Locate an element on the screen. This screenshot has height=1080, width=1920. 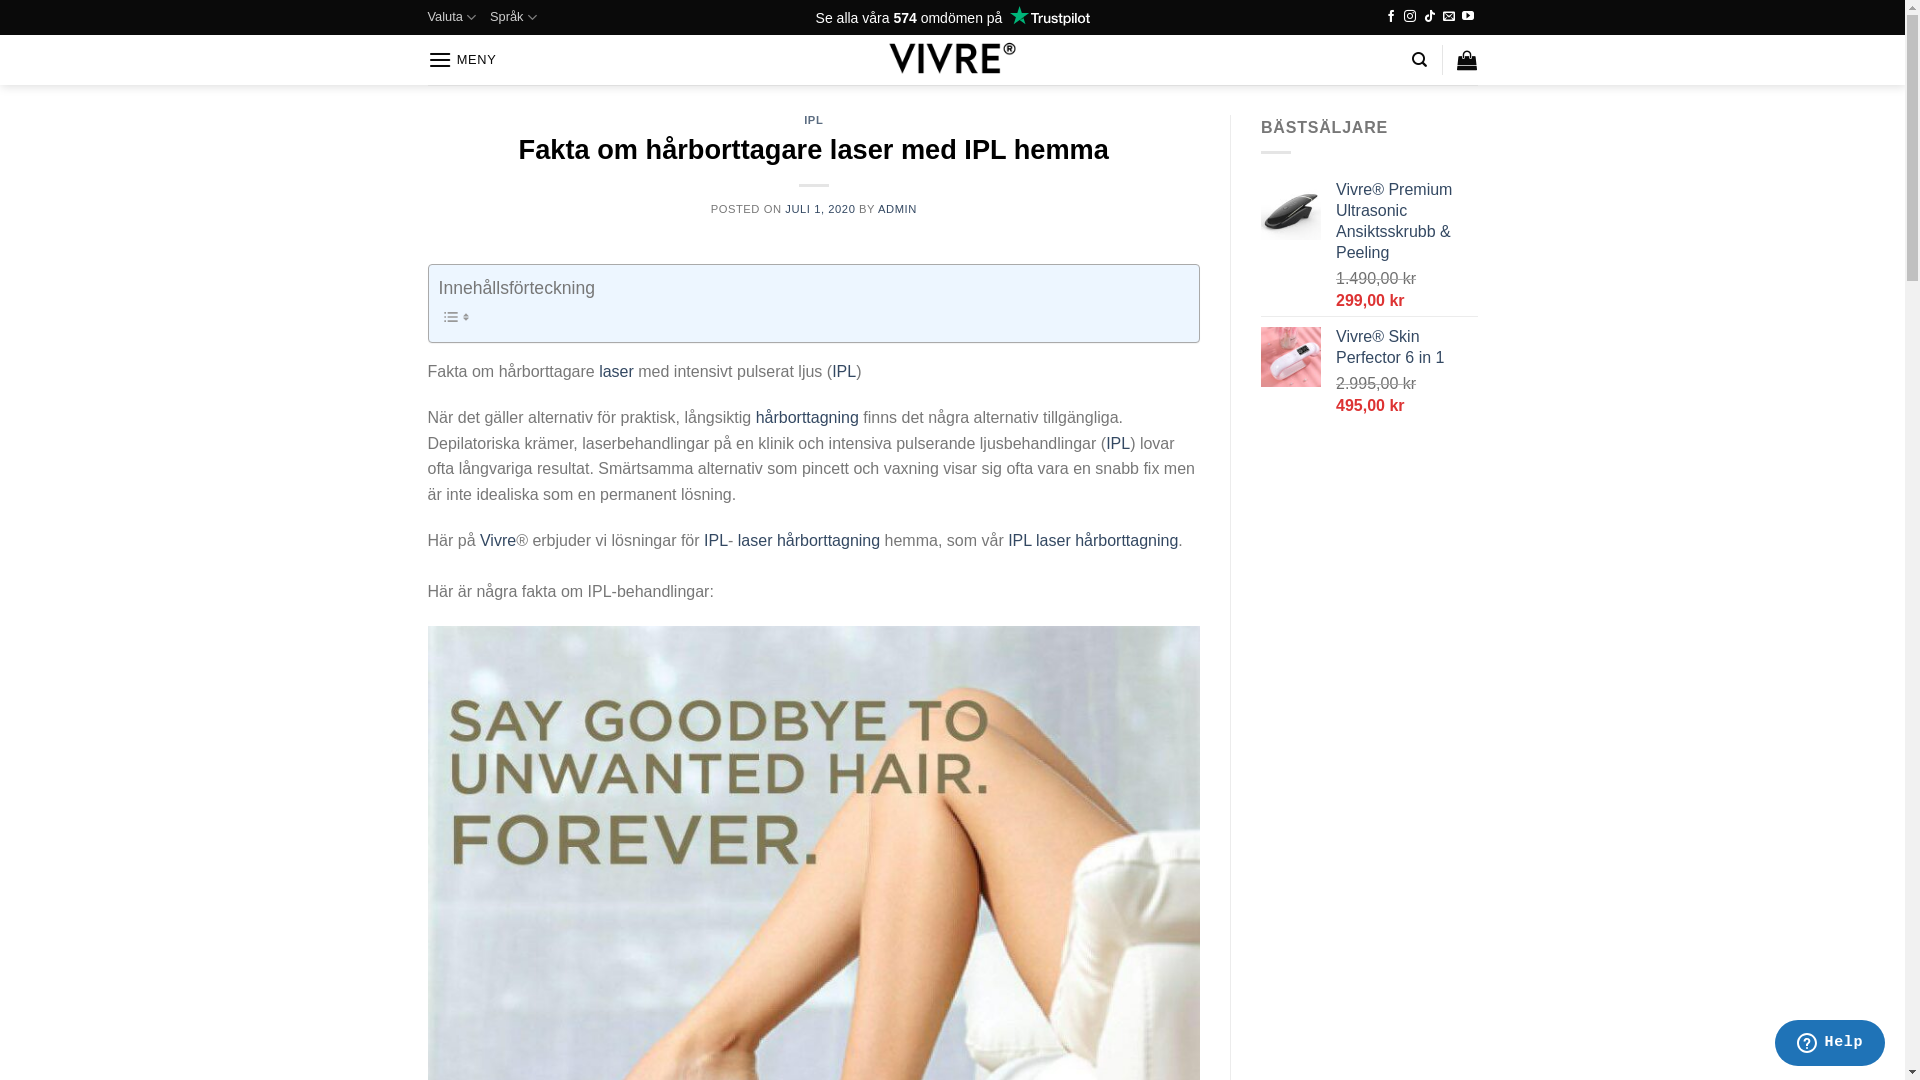
laser is located at coordinates (616, 372).